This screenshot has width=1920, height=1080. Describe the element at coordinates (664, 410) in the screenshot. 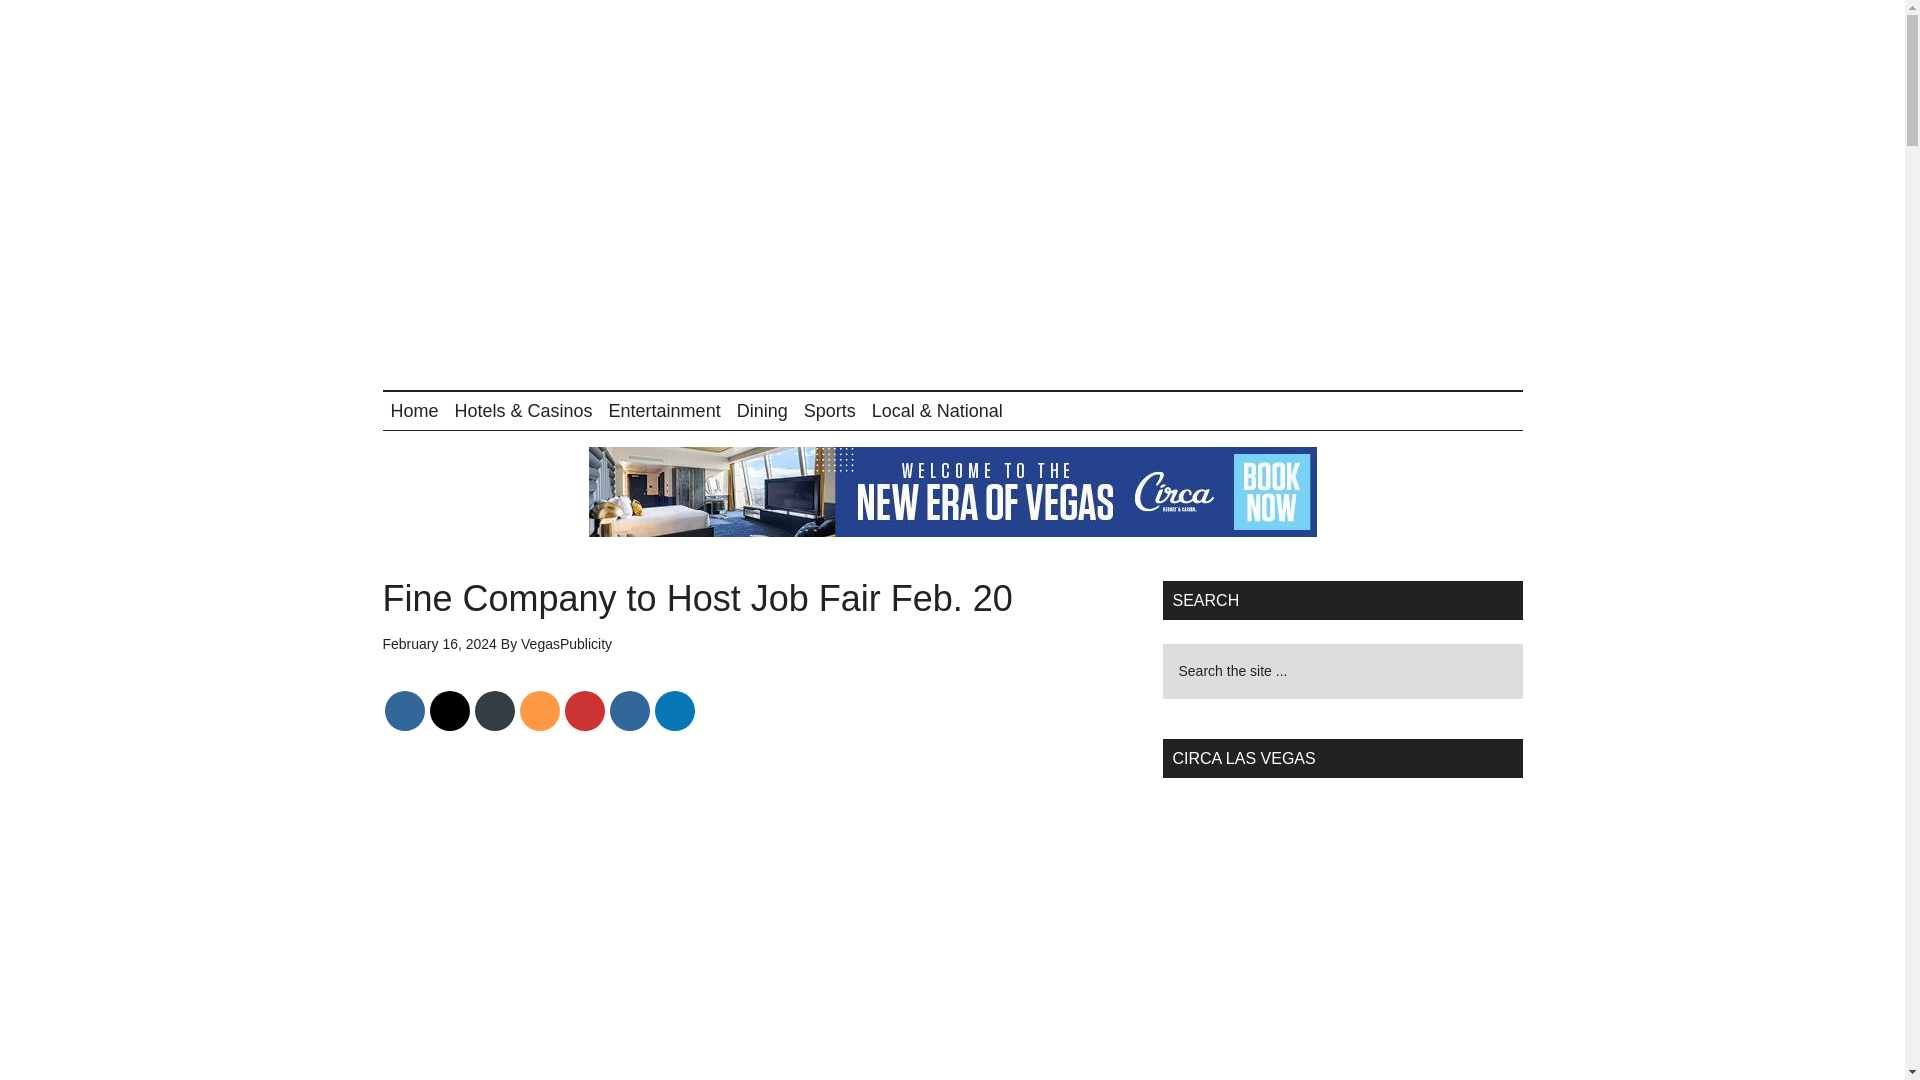

I see `Entertainment` at that location.